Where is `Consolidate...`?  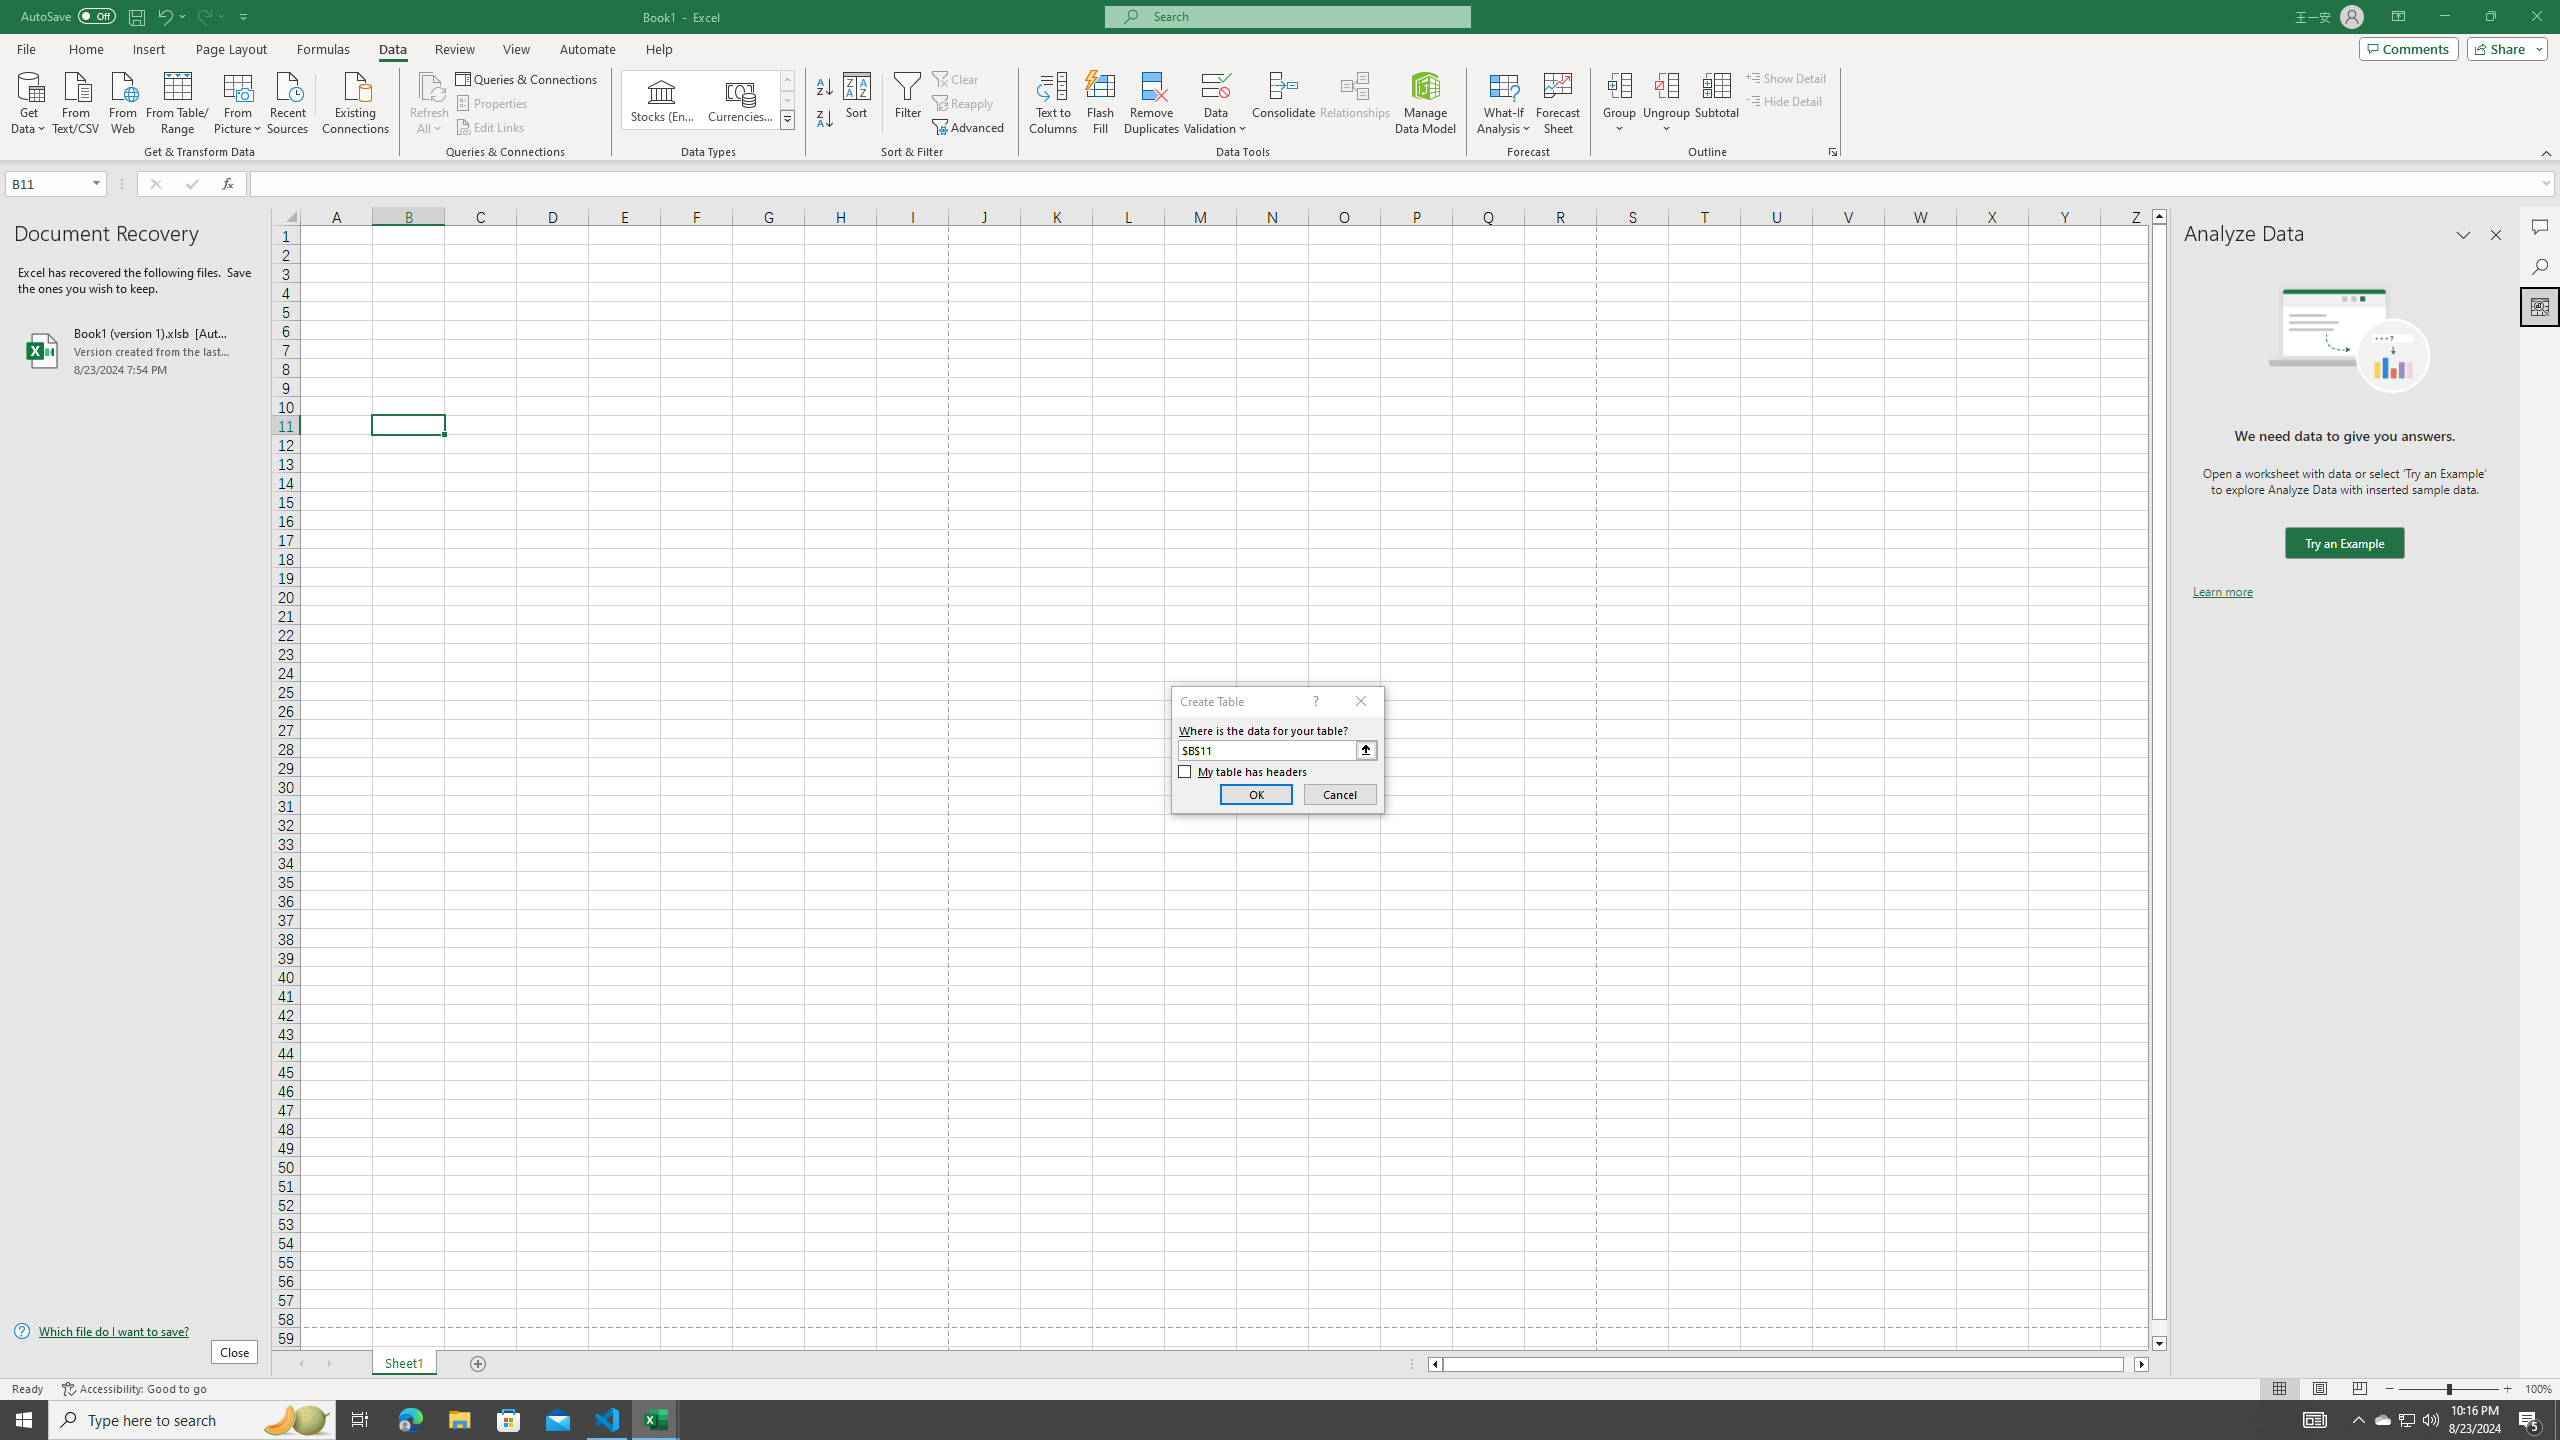 Consolidate... is located at coordinates (1284, 103).